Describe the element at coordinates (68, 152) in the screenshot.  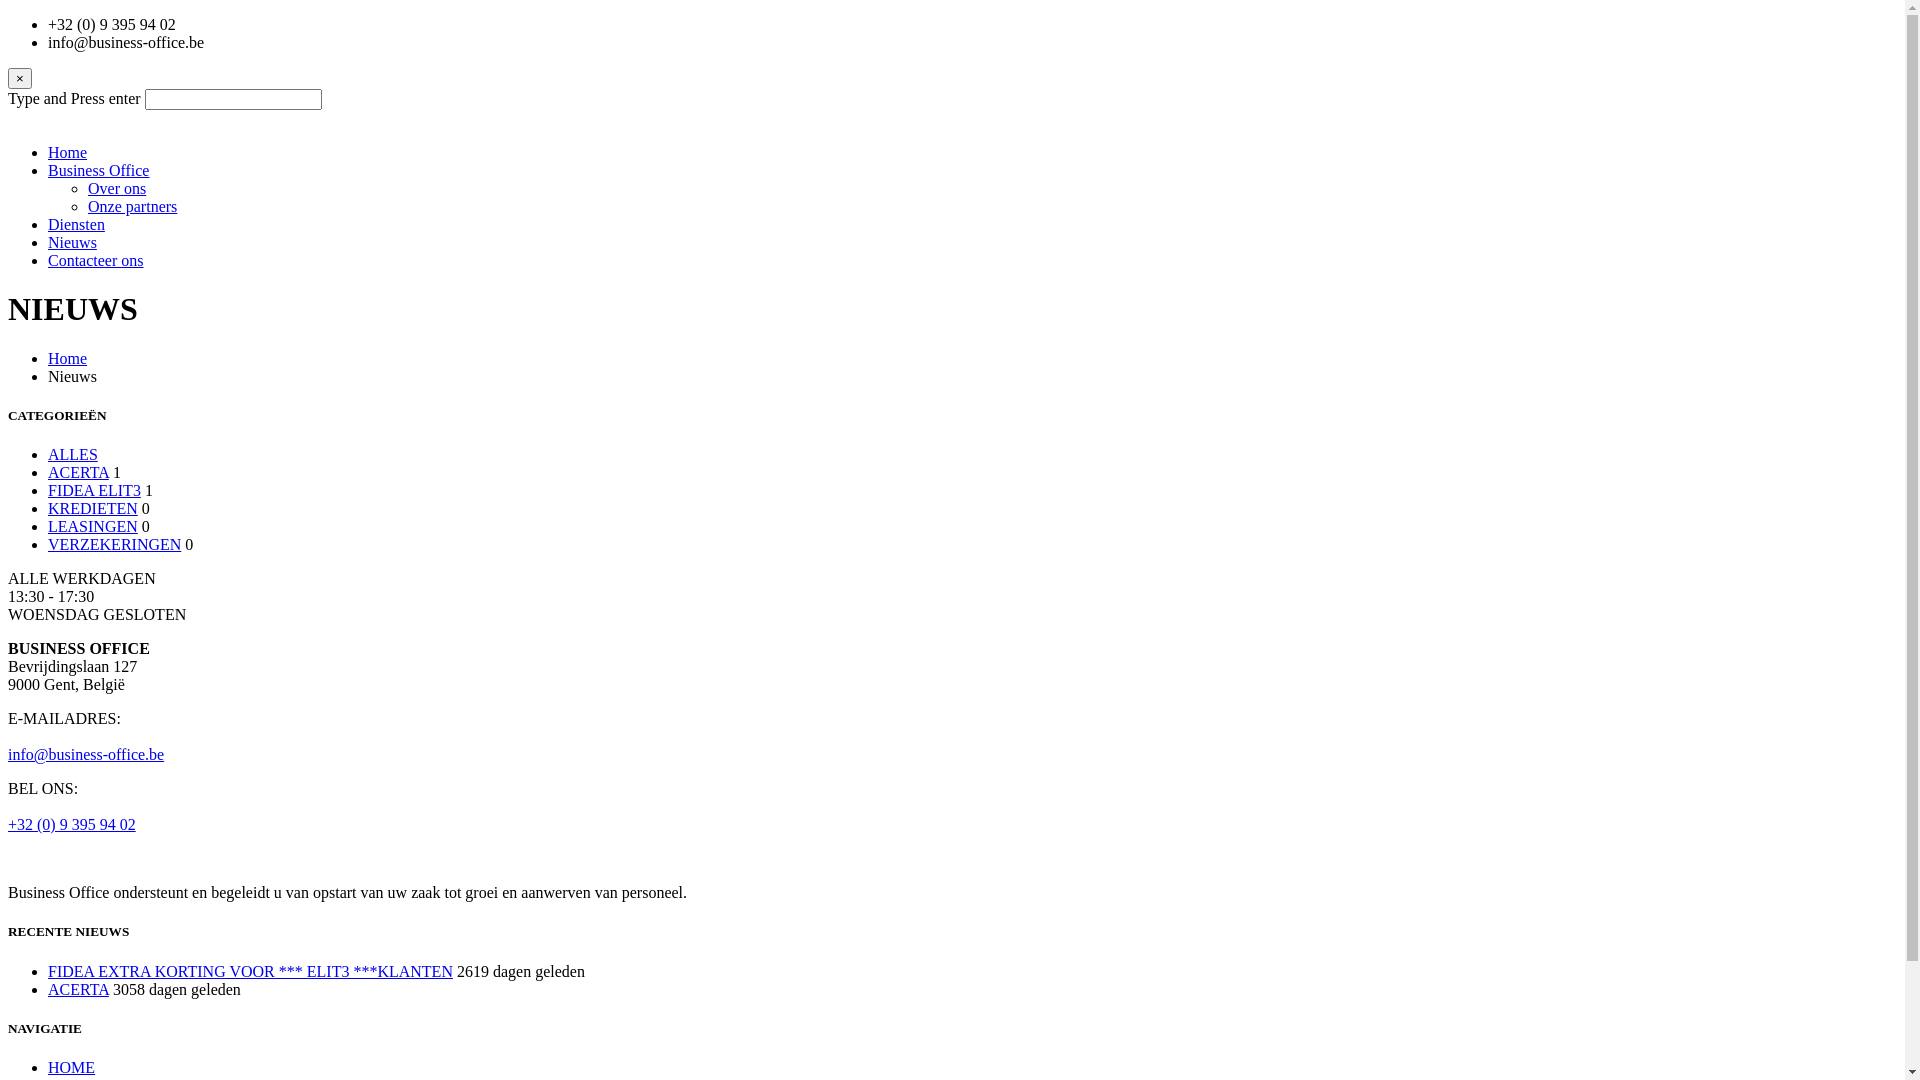
I see `Home` at that location.